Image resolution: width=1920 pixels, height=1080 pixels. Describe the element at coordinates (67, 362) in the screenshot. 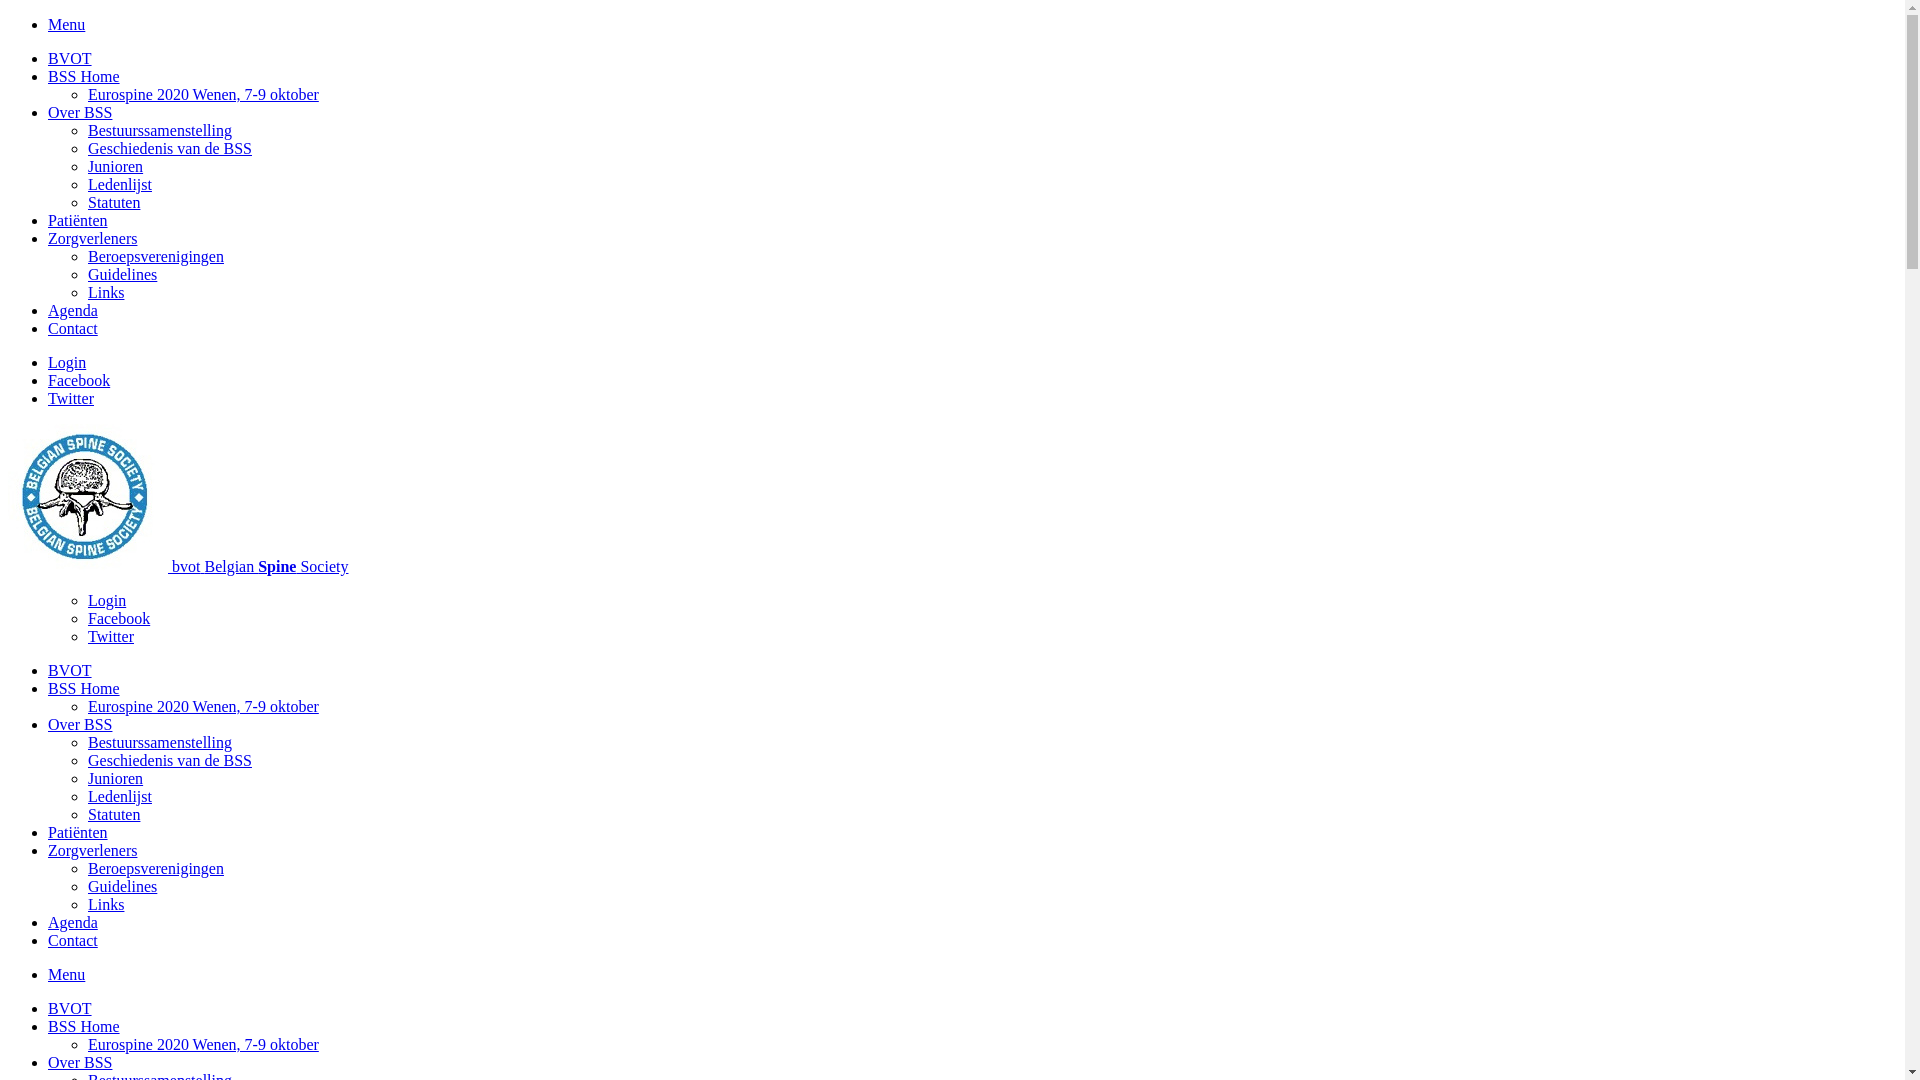

I see `Login` at that location.